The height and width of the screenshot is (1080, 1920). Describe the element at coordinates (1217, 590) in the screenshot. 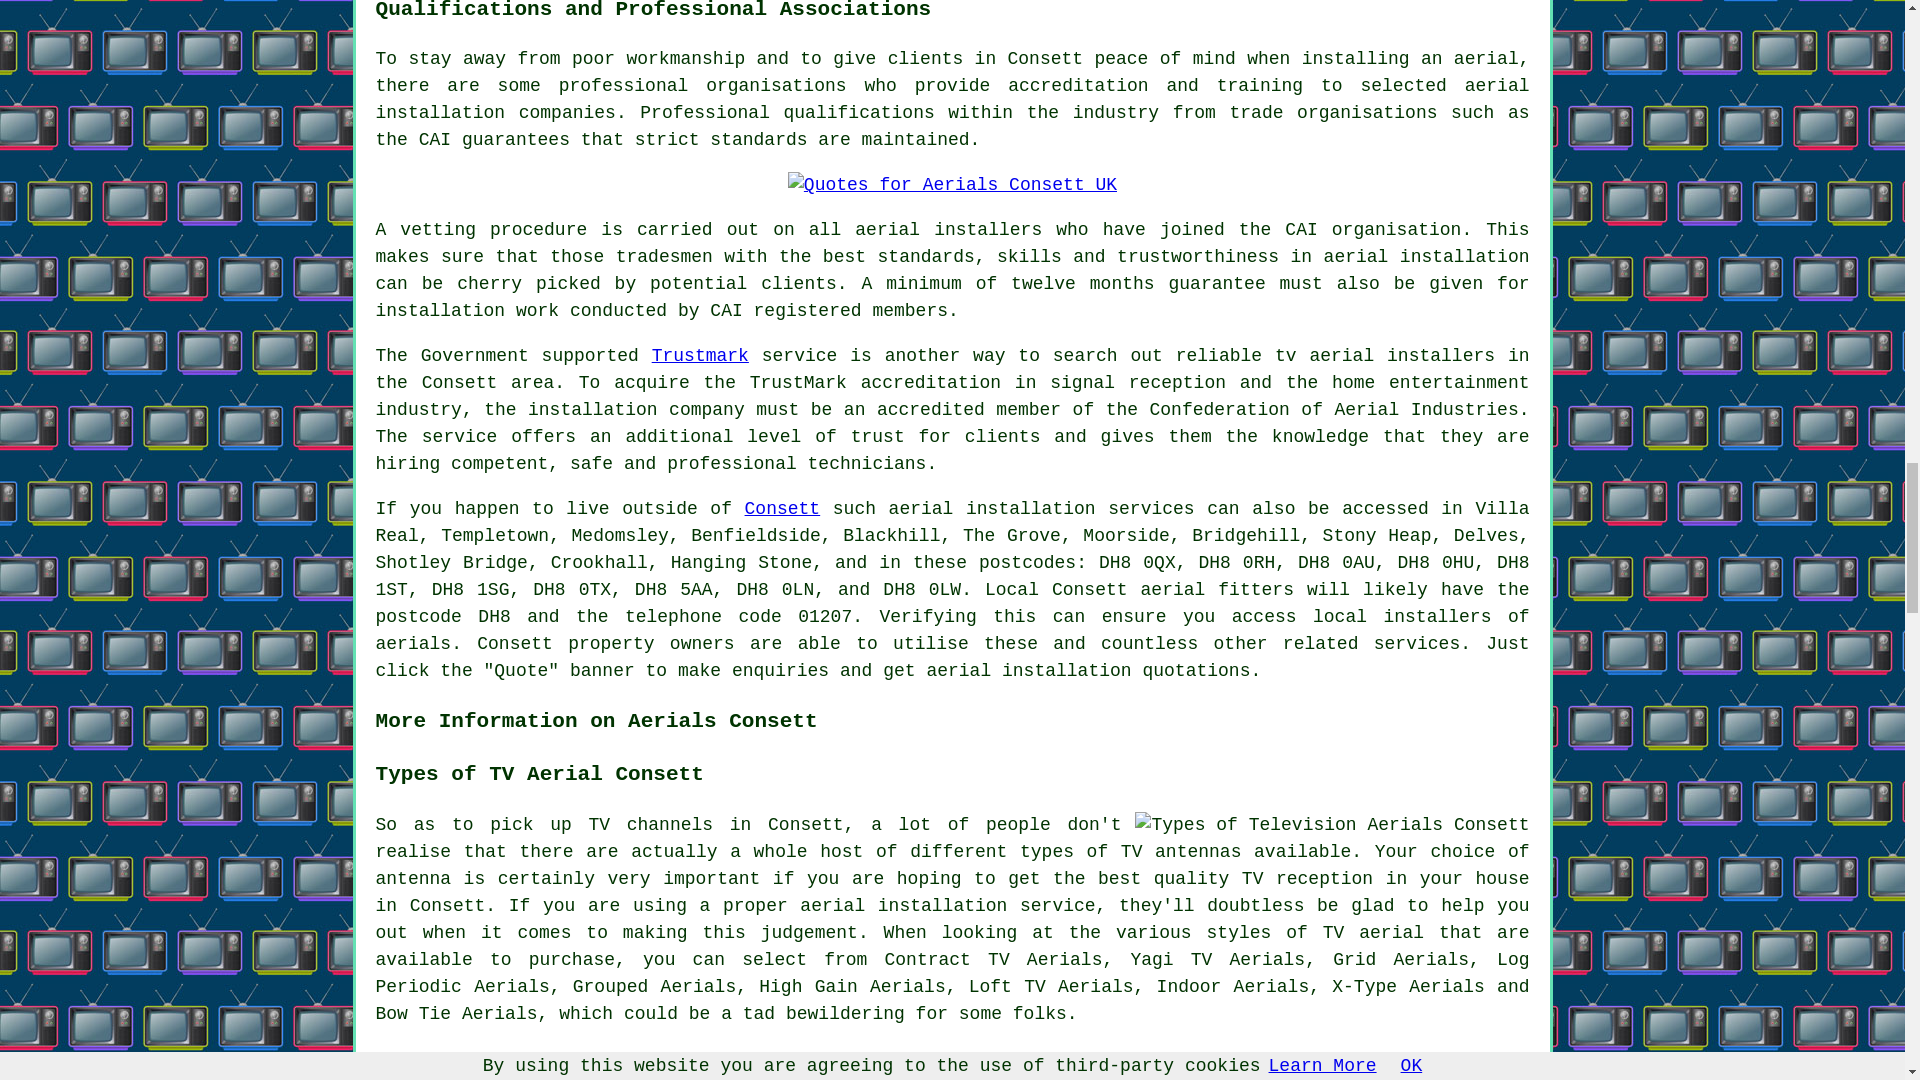

I see `aerial fitters` at that location.